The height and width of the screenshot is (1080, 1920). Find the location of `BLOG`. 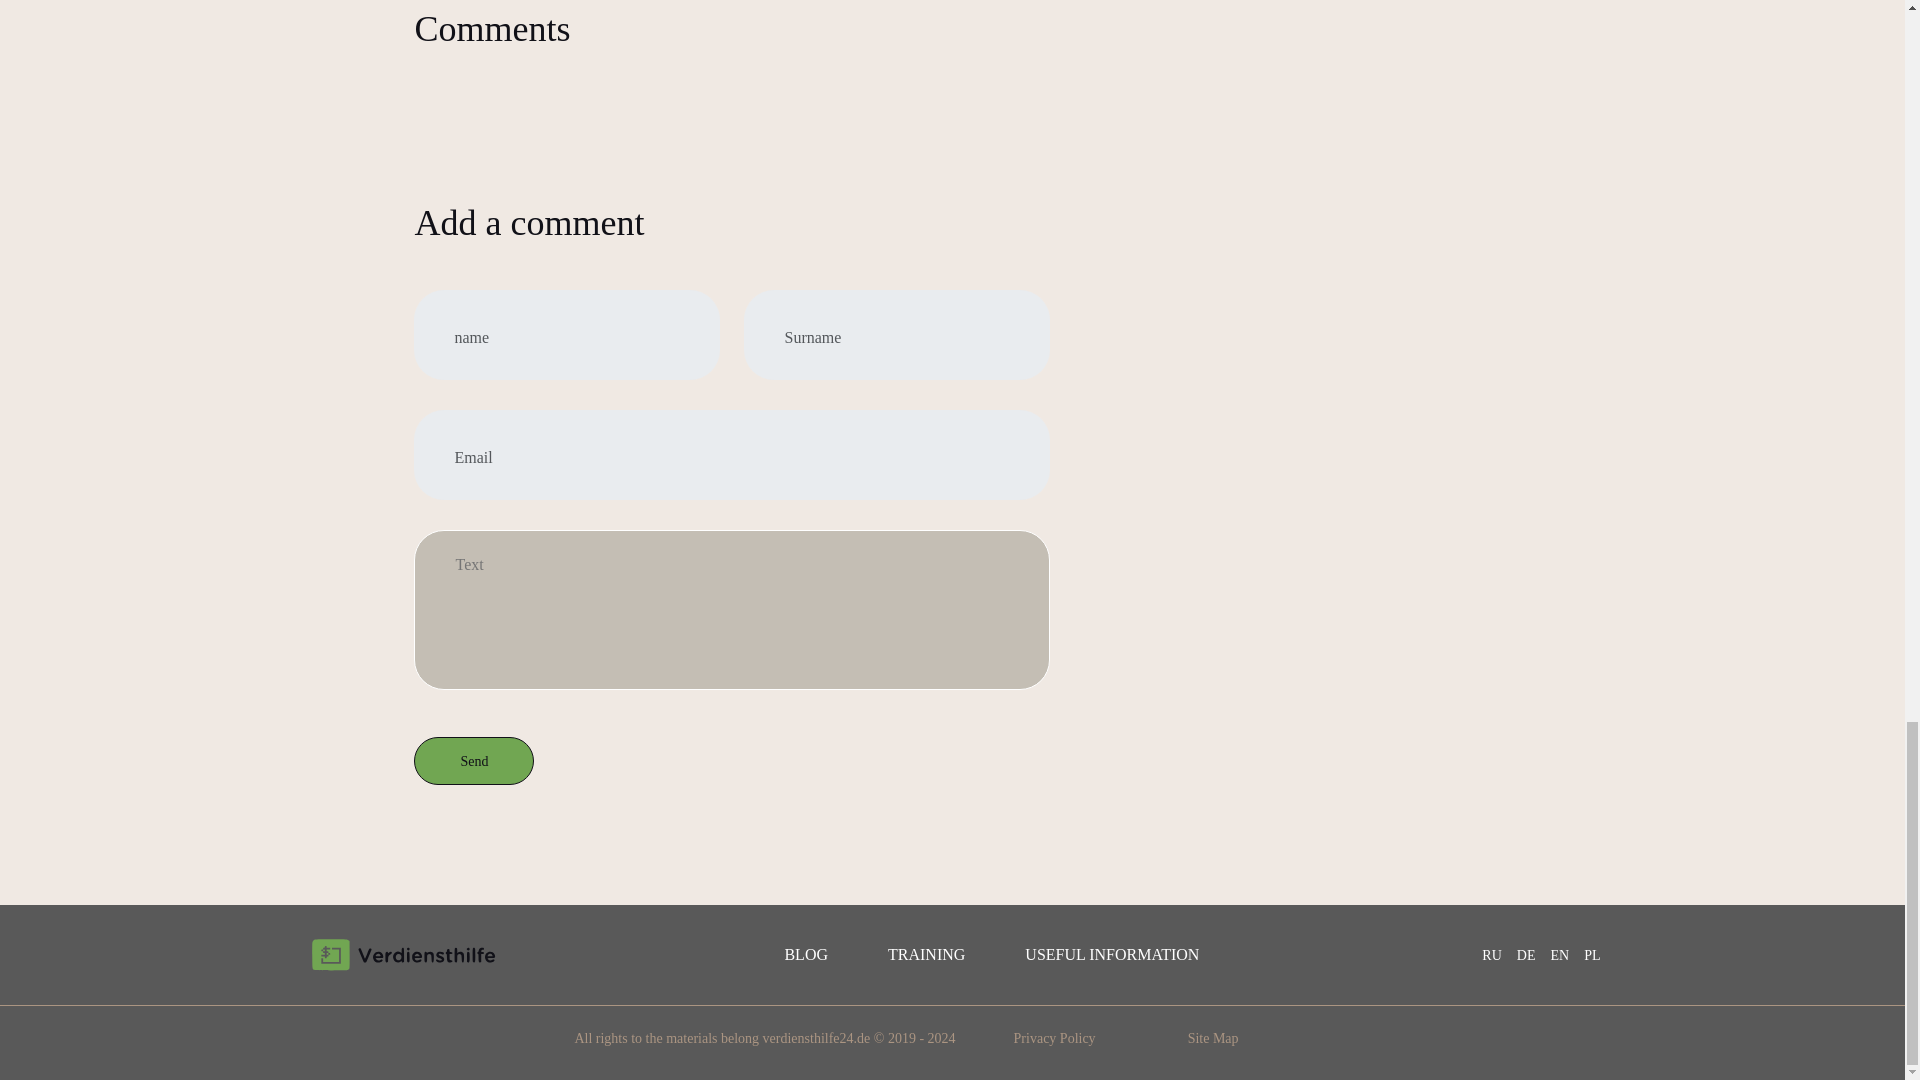

BLOG is located at coordinates (805, 954).